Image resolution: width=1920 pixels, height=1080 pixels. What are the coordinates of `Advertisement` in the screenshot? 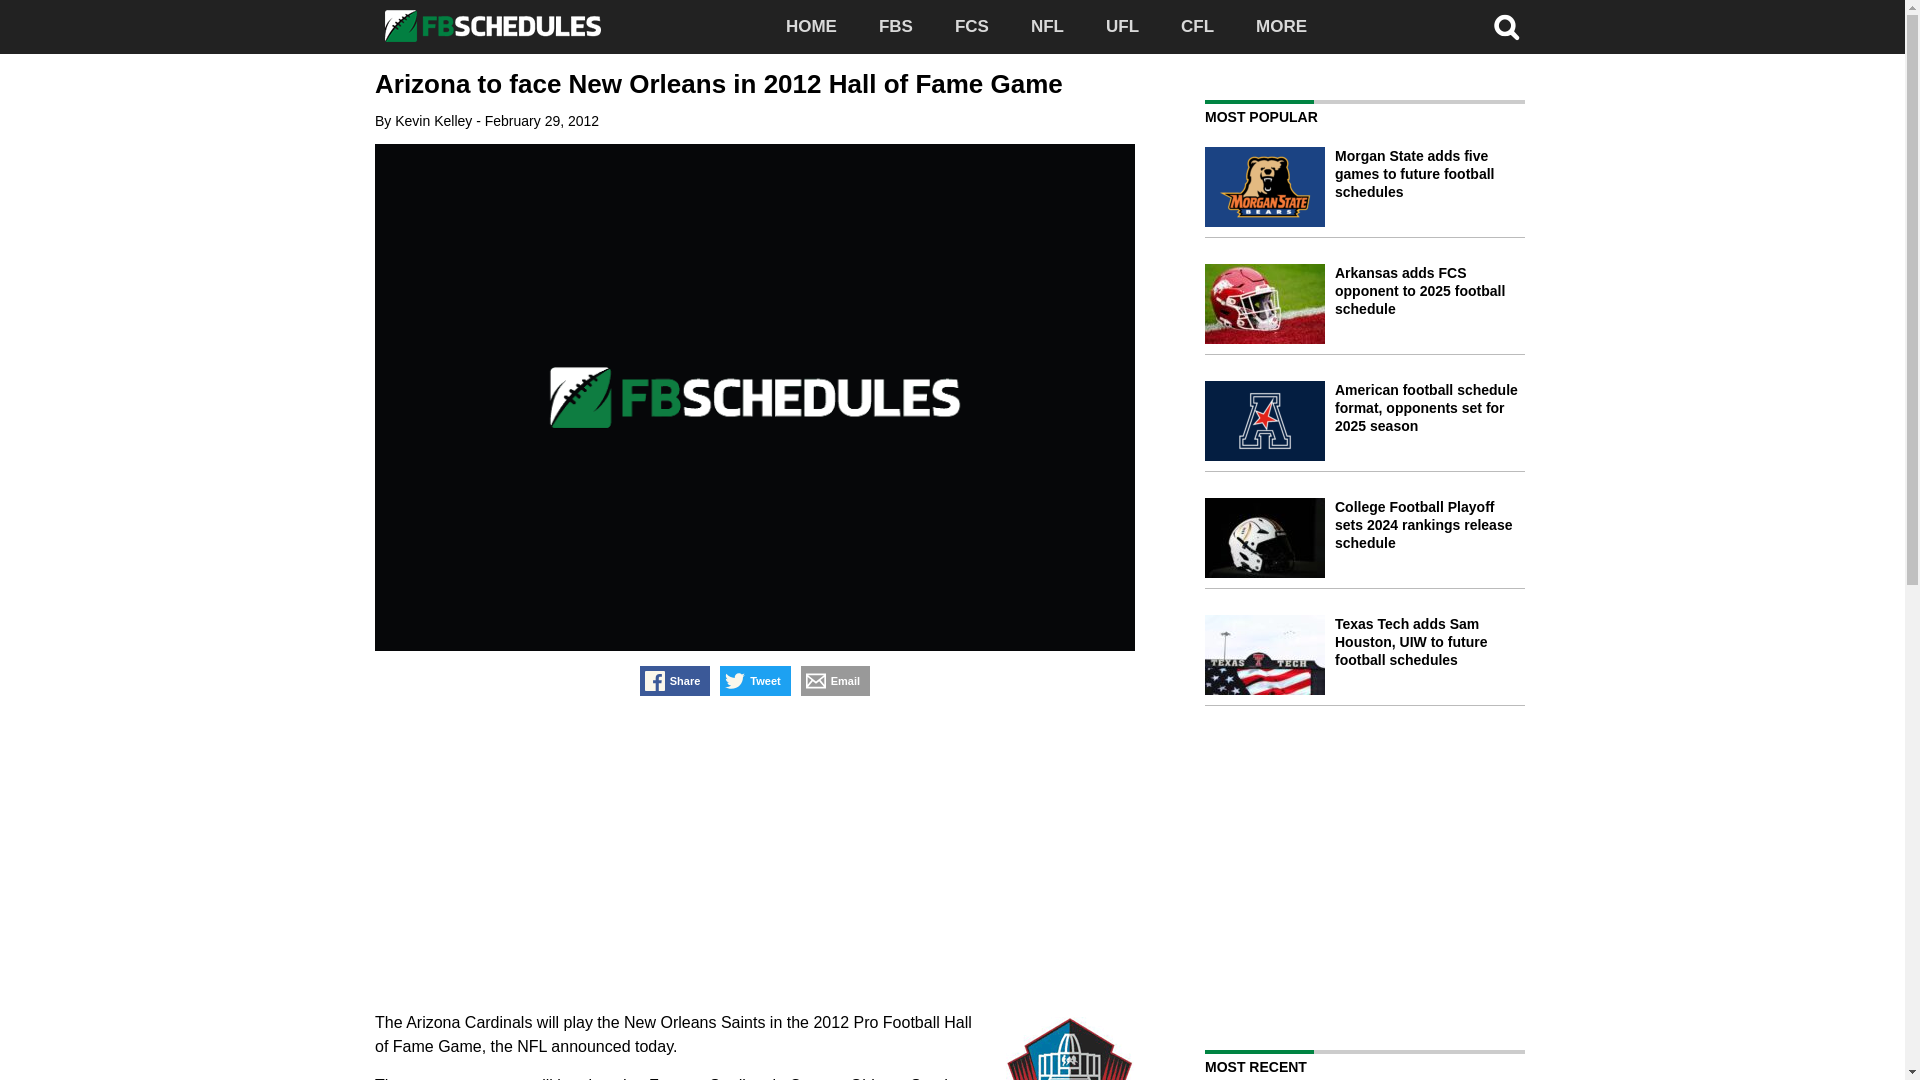 It's located at (754, 856).